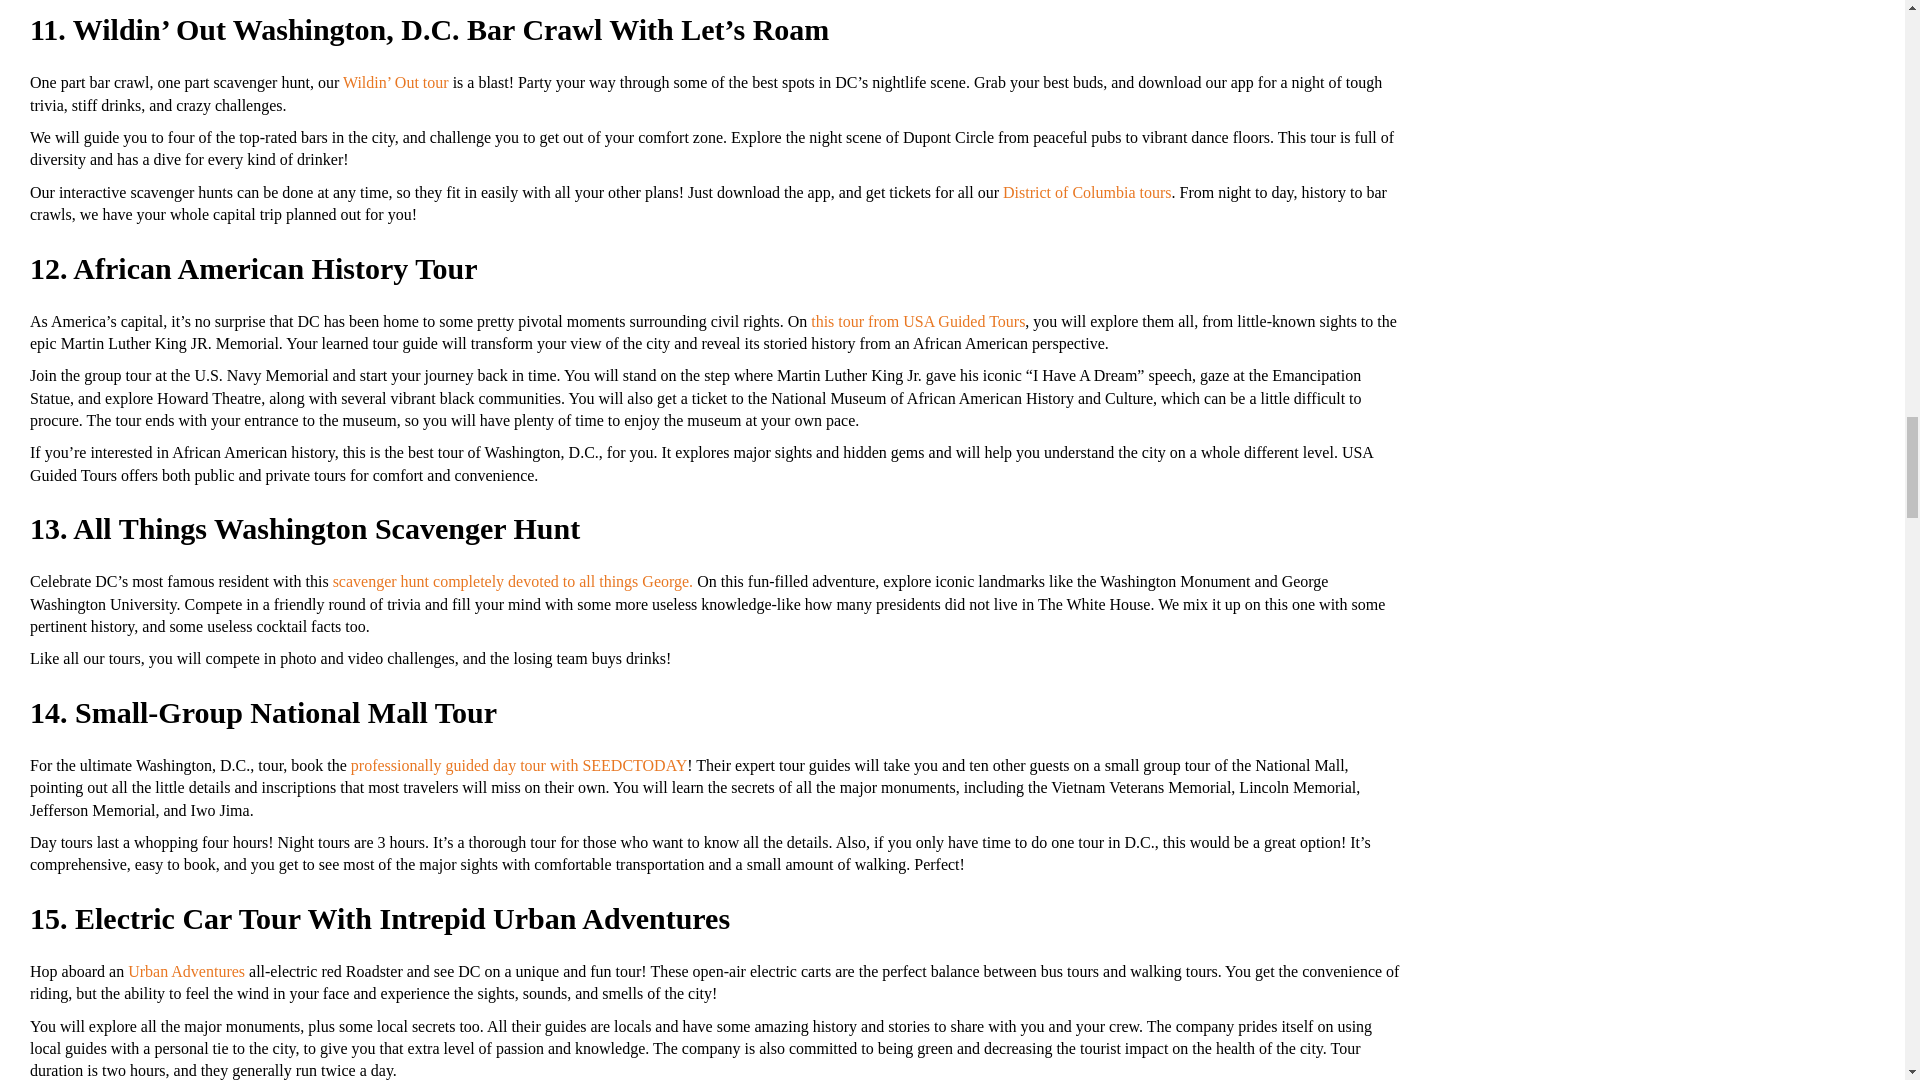 This screenshot has width=1920, height=1080. What do you see at coordinates (1086, 192) in the screenshot?
I see `District of Columbia tours` at bounding box center [1086, 192].